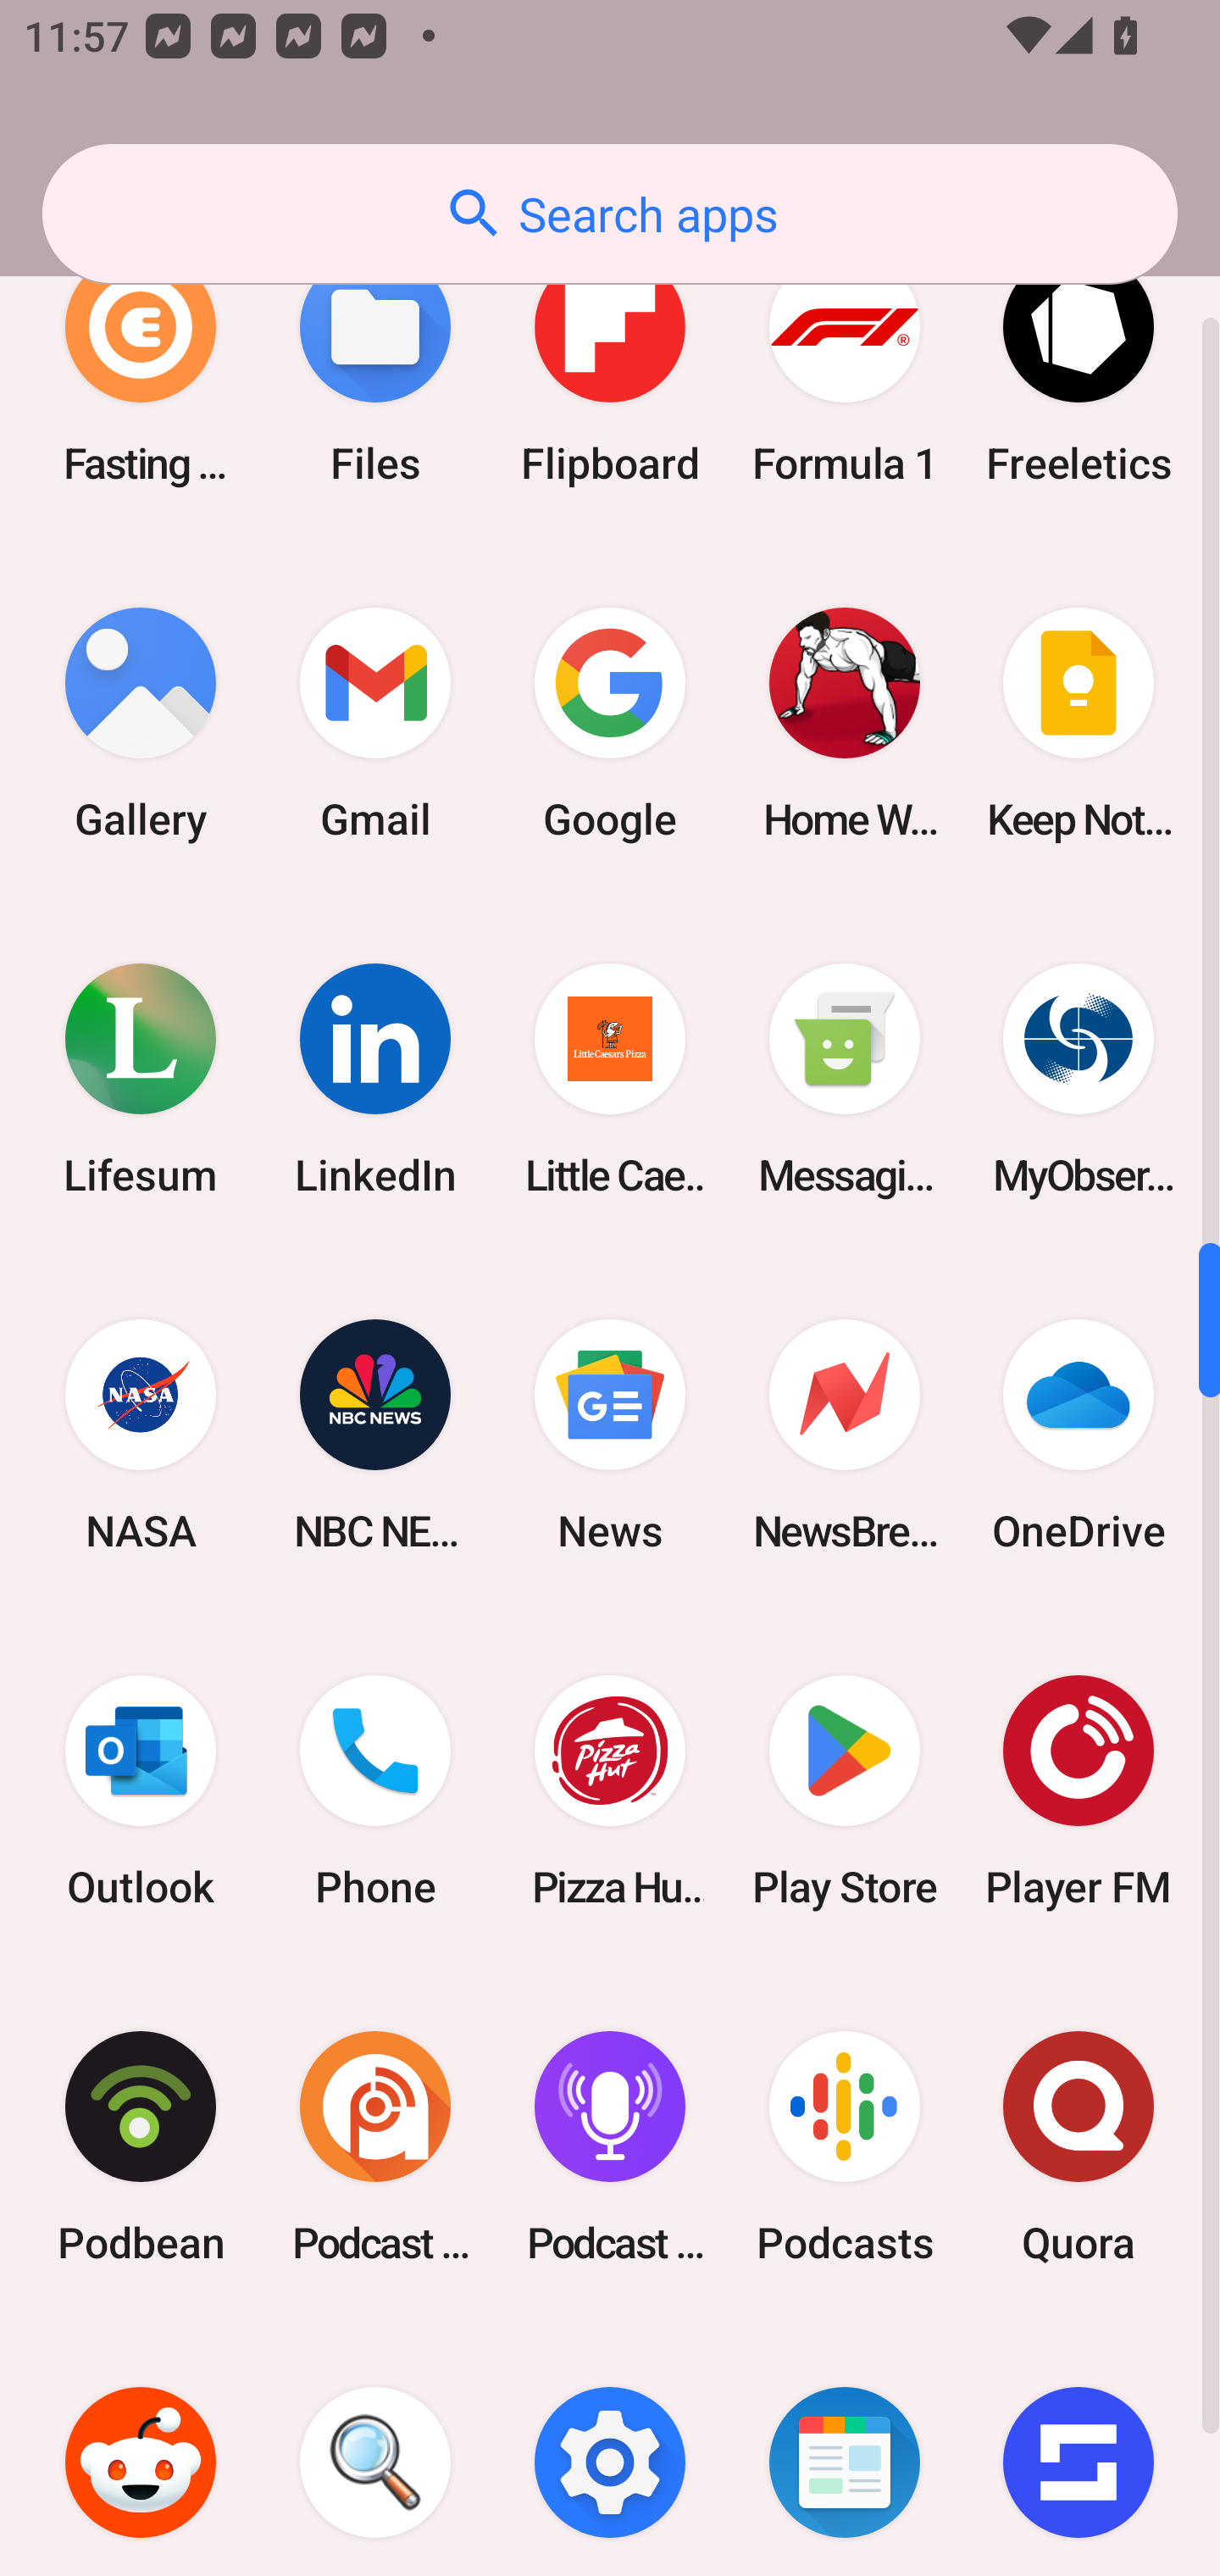 The height and width of the screenshot is (2576, 1220). Describe the element at coordinates (1079, 2147) in the screenshot. I see `Quora` at that location.